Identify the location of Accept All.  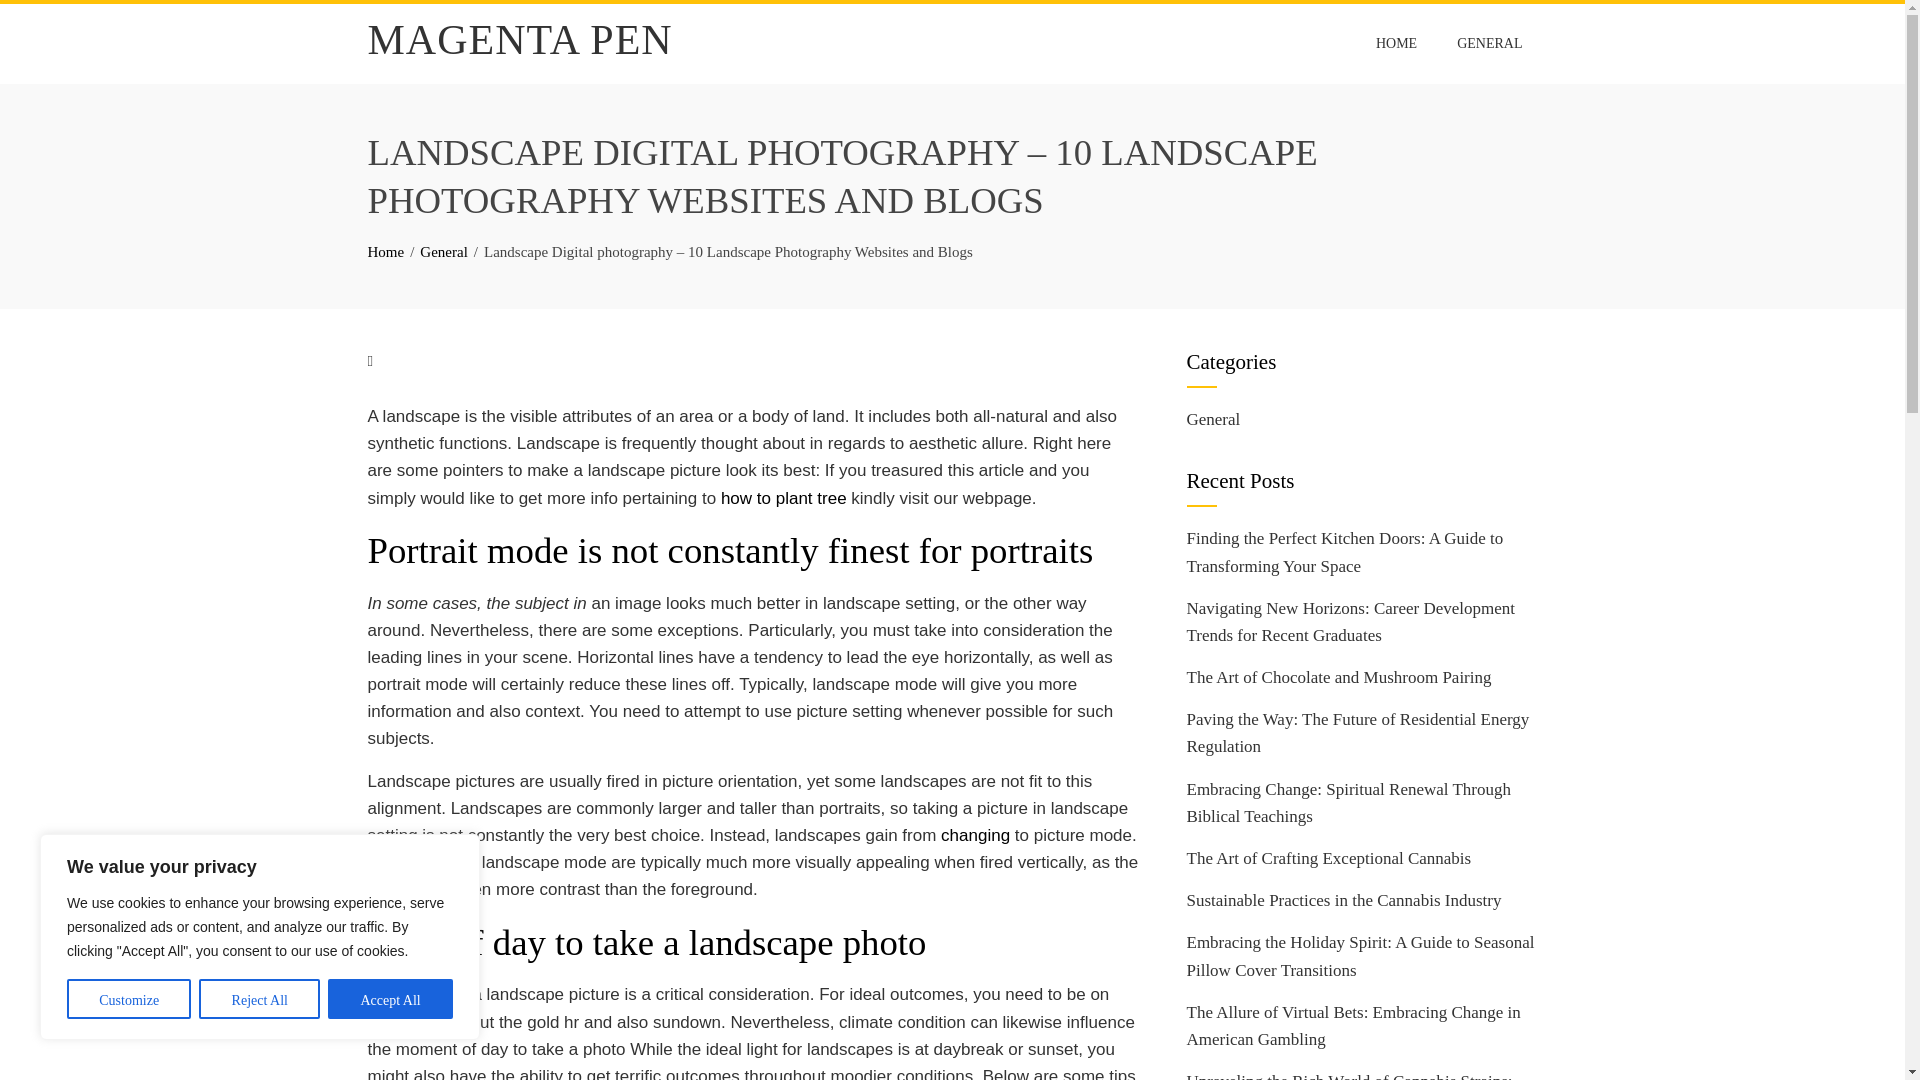
(390, 998).